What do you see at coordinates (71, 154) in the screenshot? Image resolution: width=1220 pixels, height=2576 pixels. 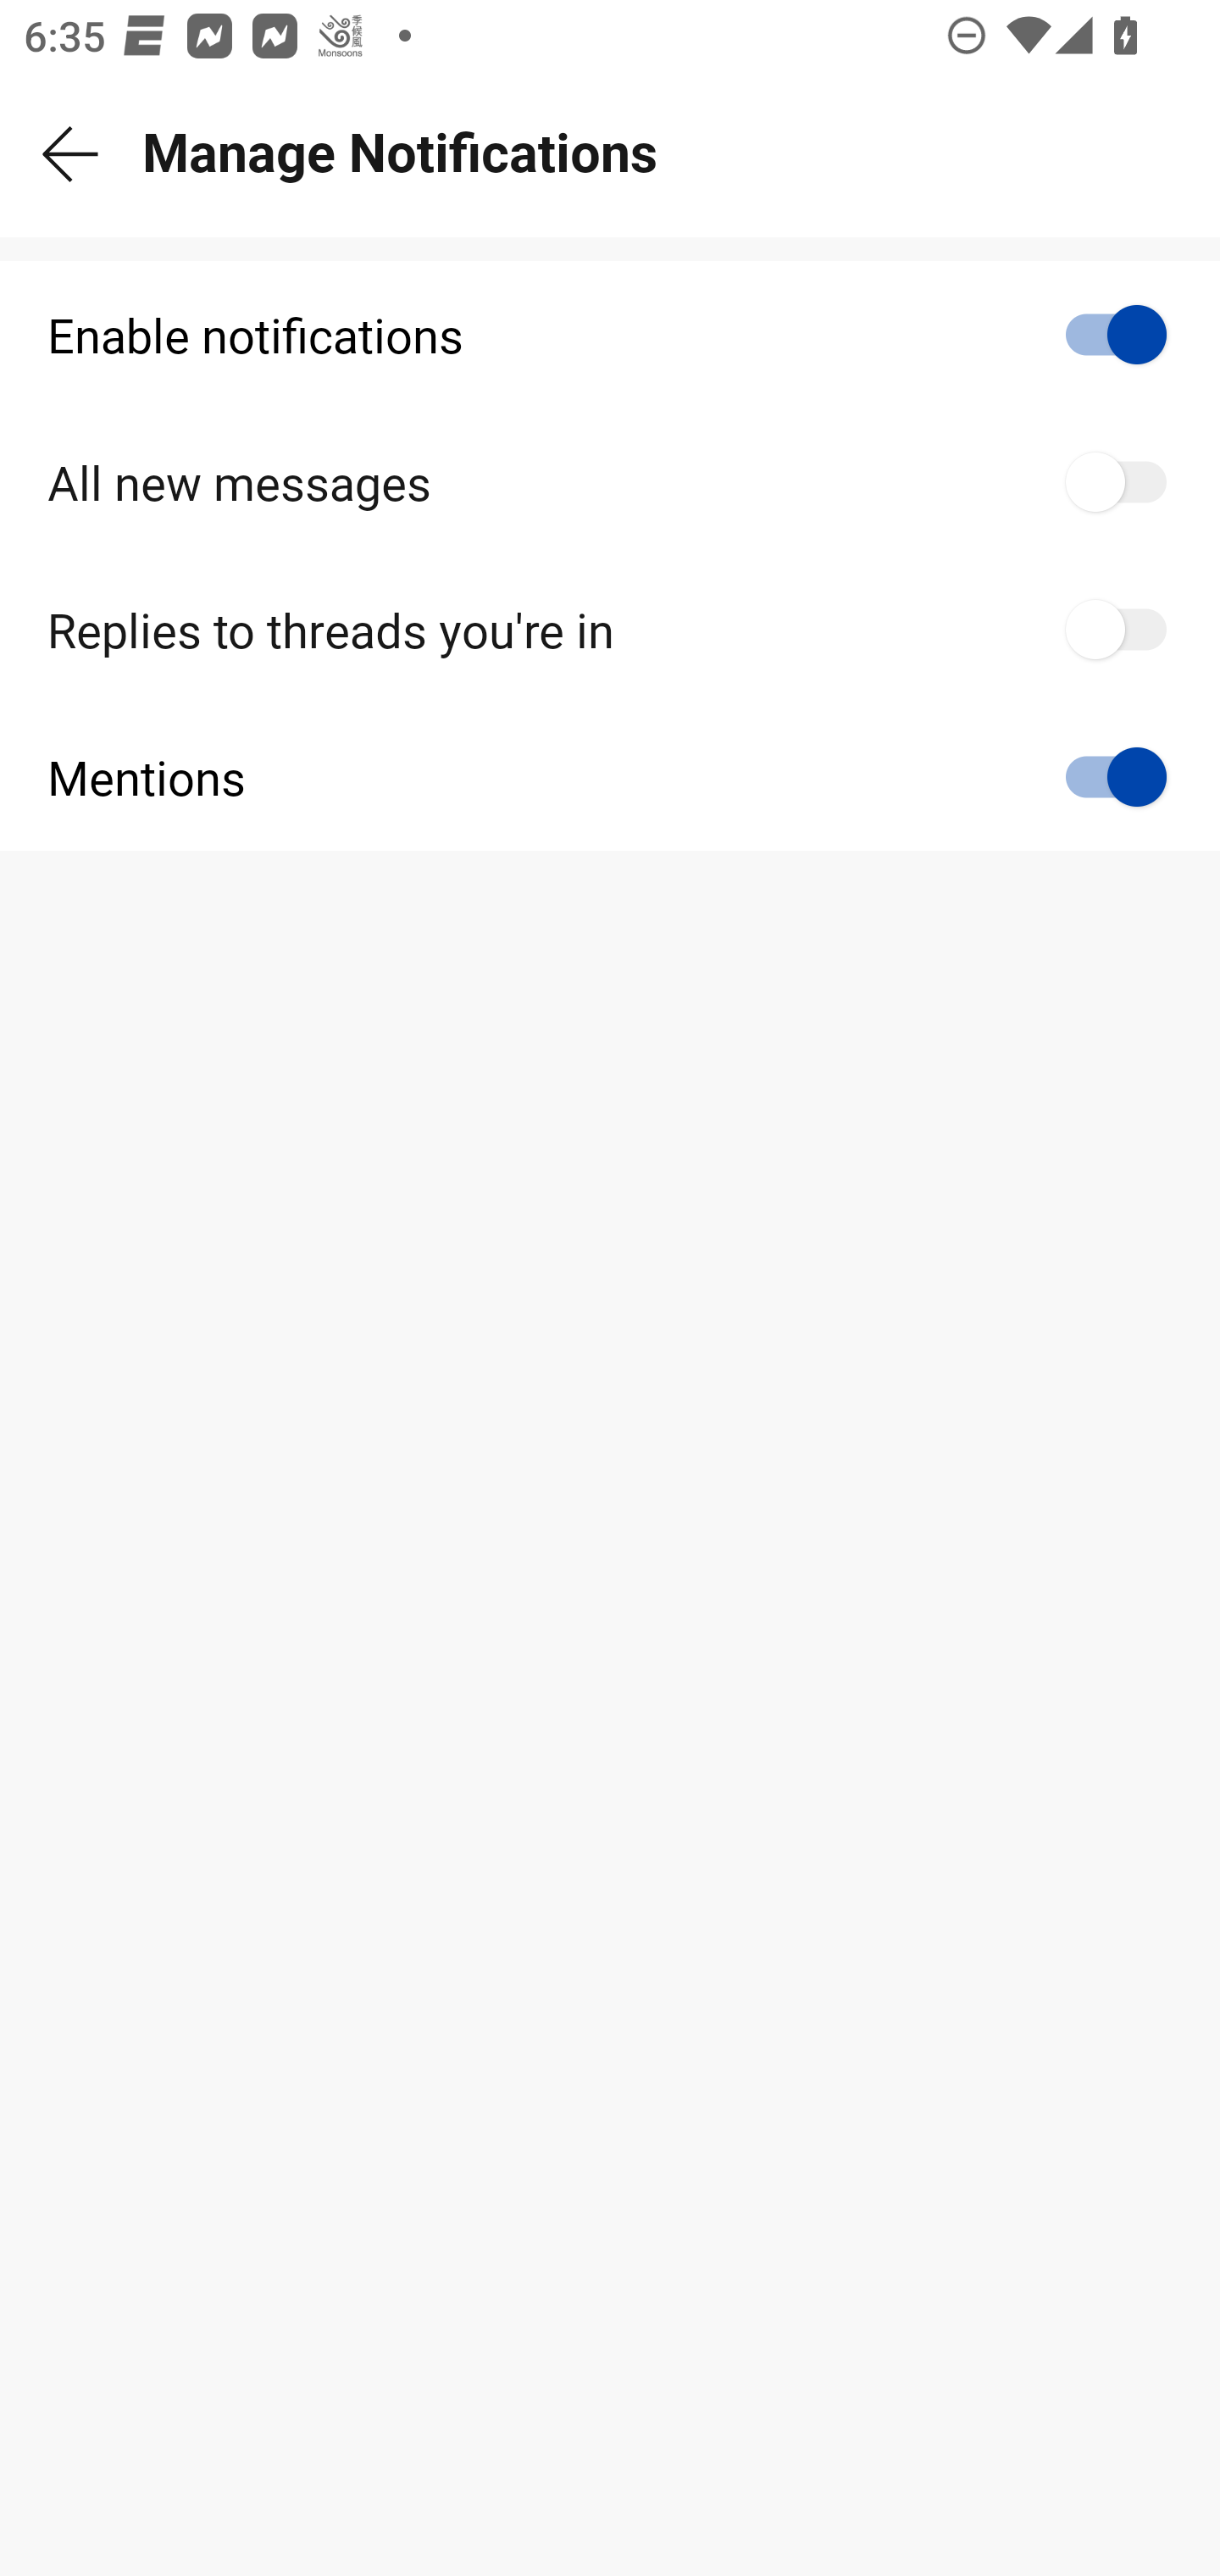 I see `Back` at bounding box center [71, 154].